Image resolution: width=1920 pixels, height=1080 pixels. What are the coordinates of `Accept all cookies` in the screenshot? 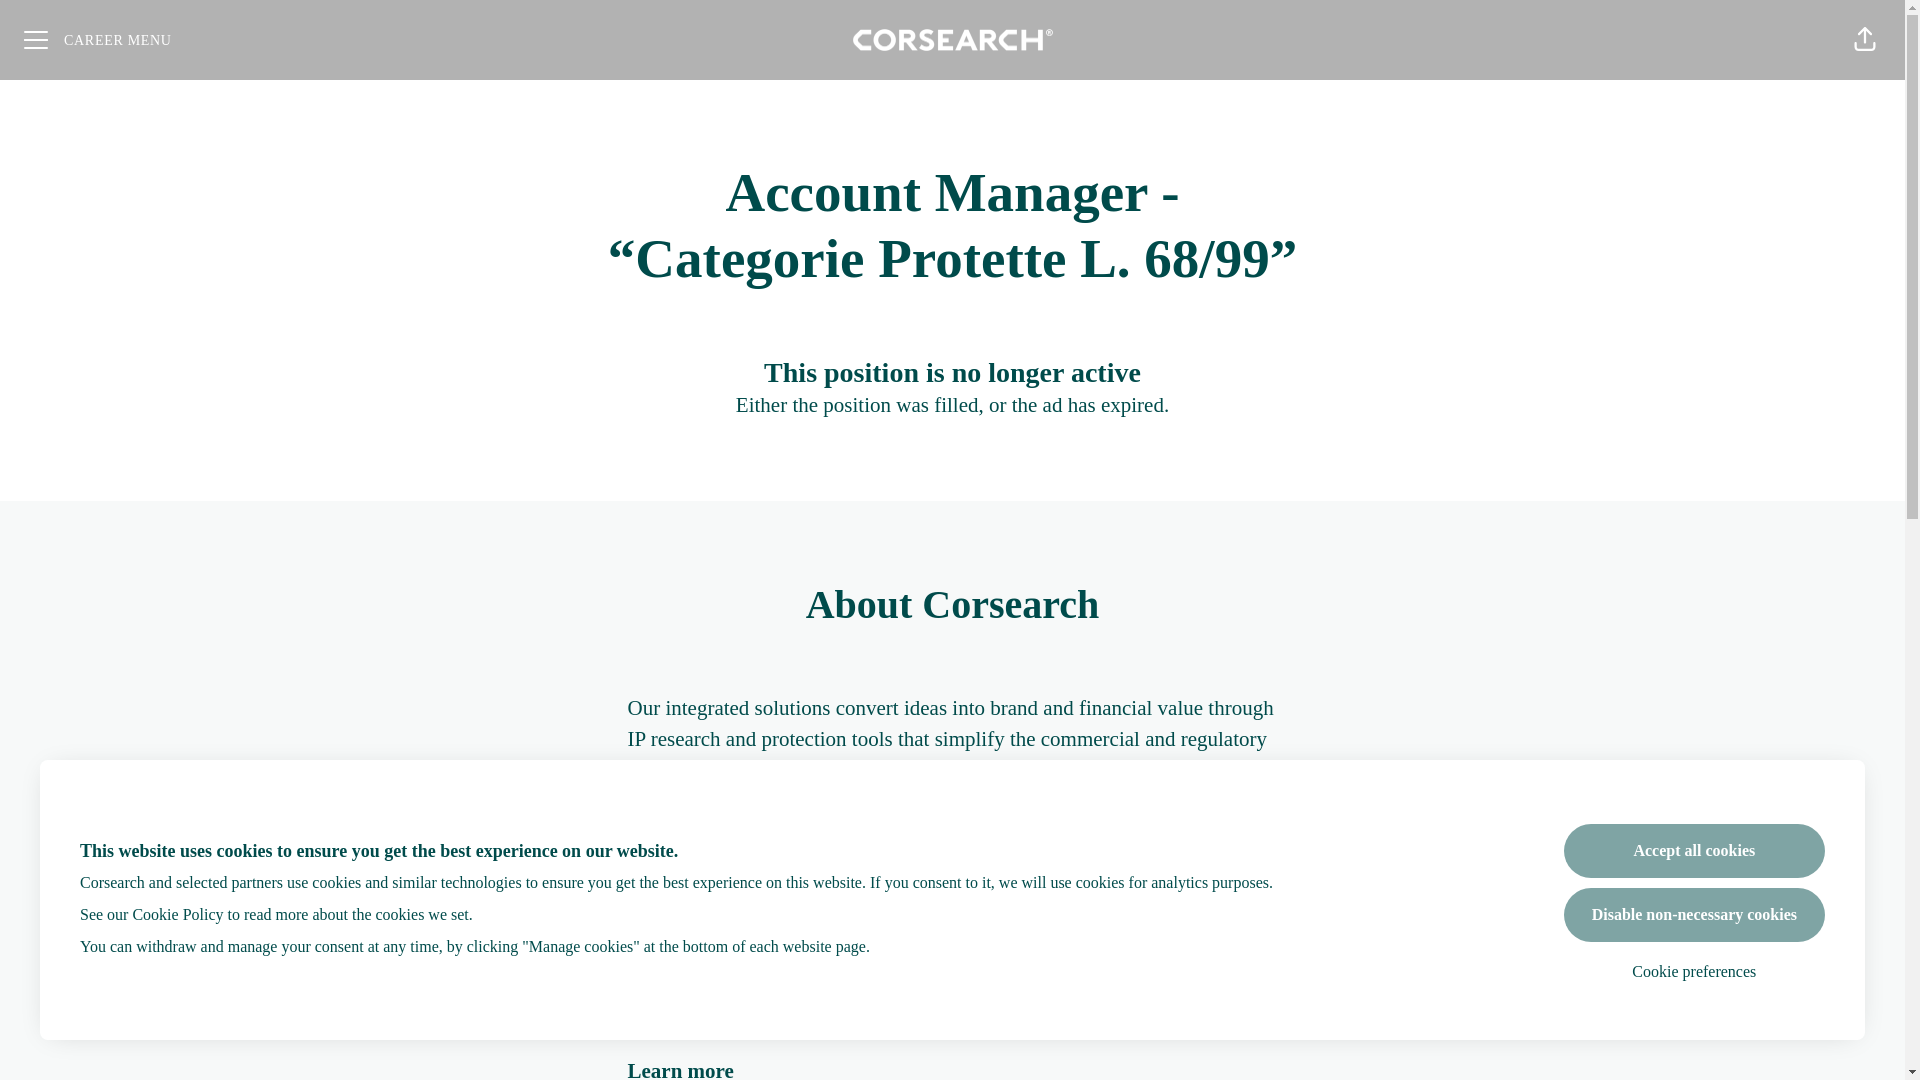 It's located at (1694, 851).